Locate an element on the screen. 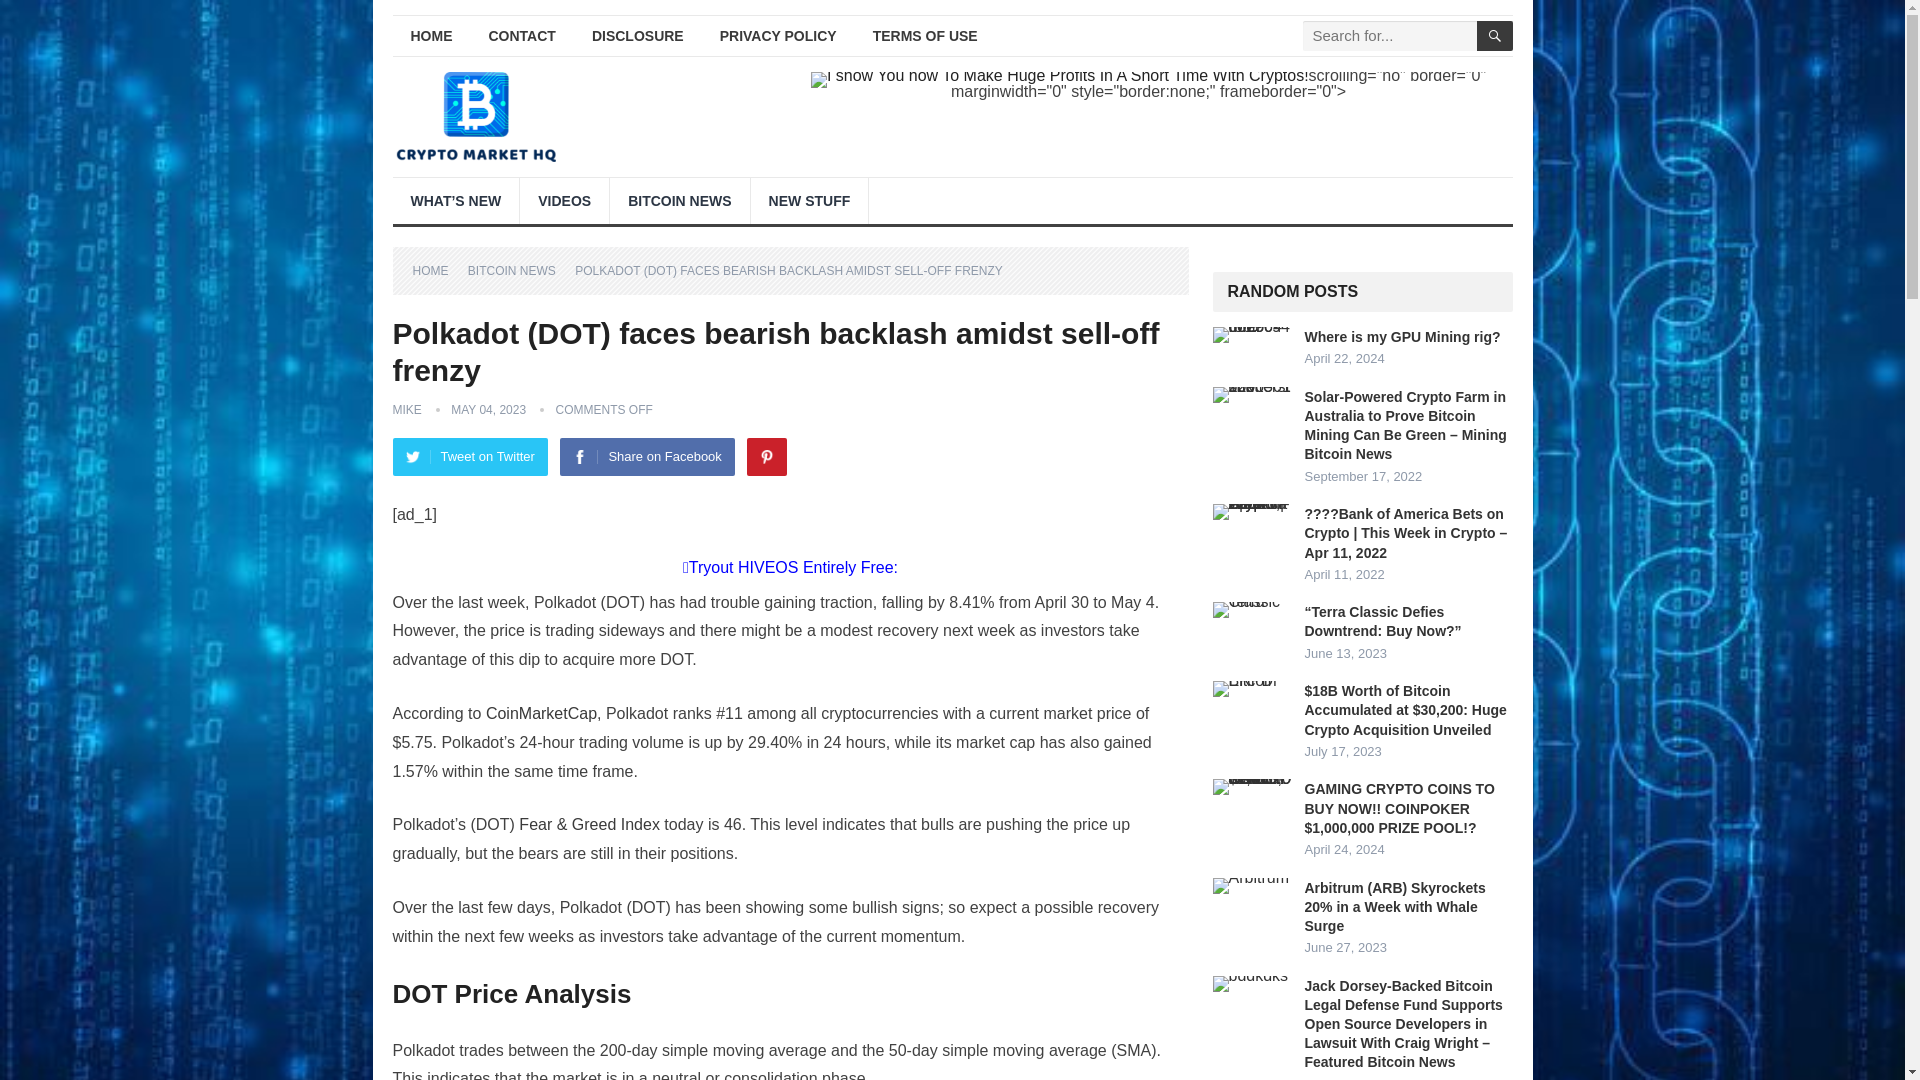 The image size is (1920, 1080). CoinMarketCap is located at coordinates (541, 714).